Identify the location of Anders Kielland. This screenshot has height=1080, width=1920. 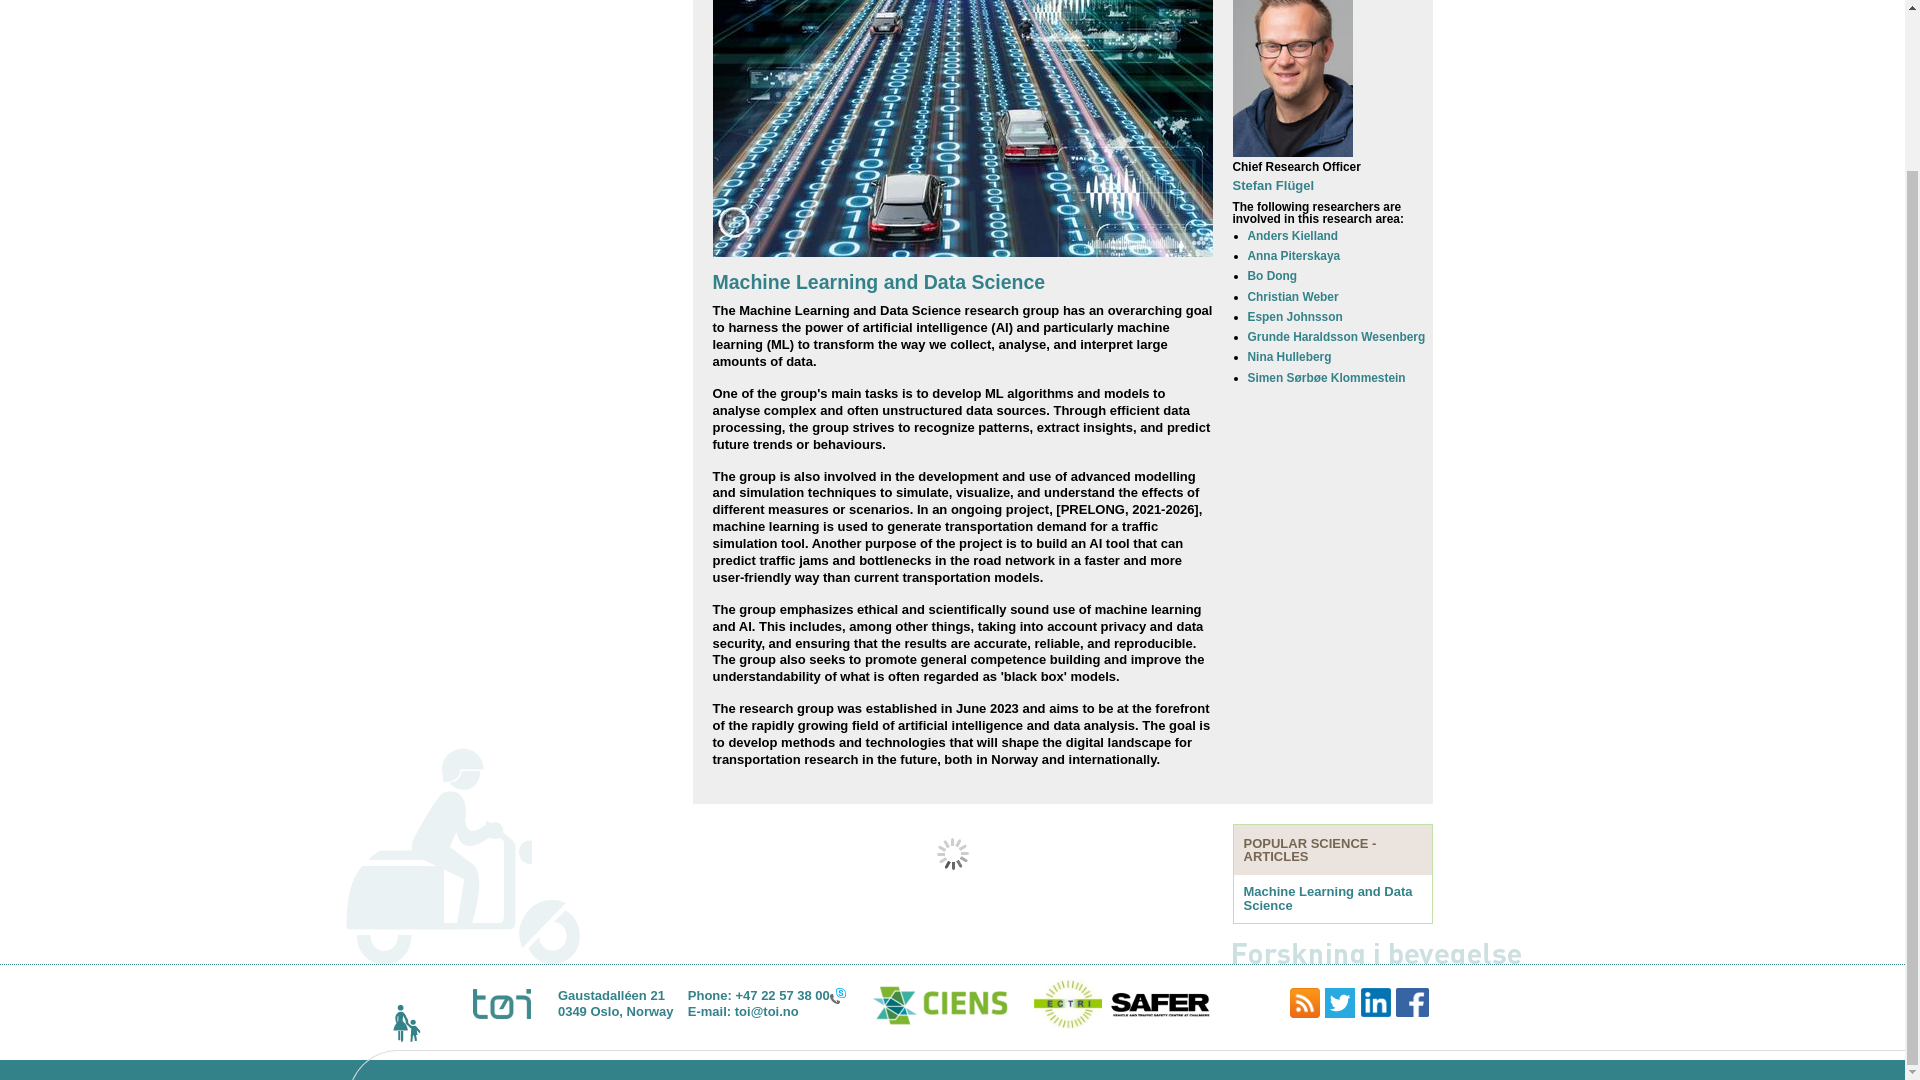
(1293, 236).